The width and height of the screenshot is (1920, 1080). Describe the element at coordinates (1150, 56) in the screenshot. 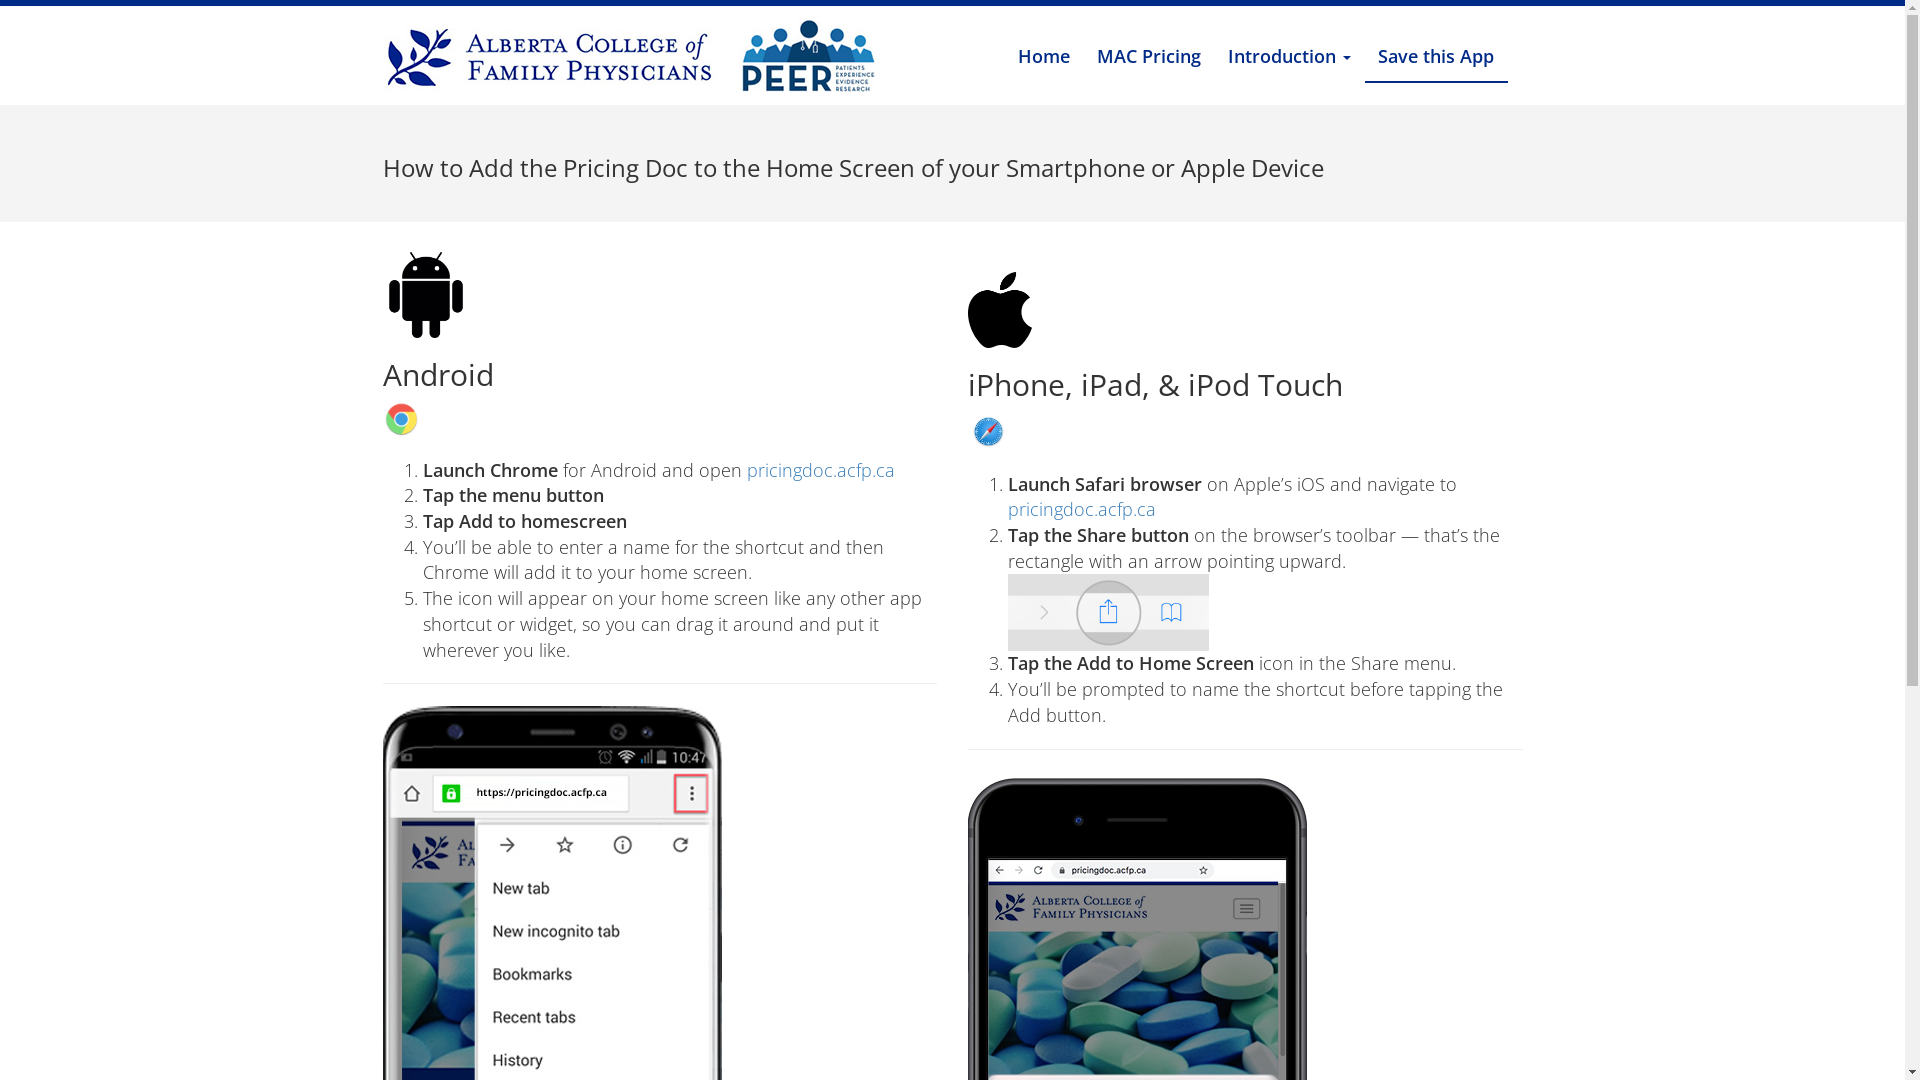

I see `MAC Pricing` at that location.